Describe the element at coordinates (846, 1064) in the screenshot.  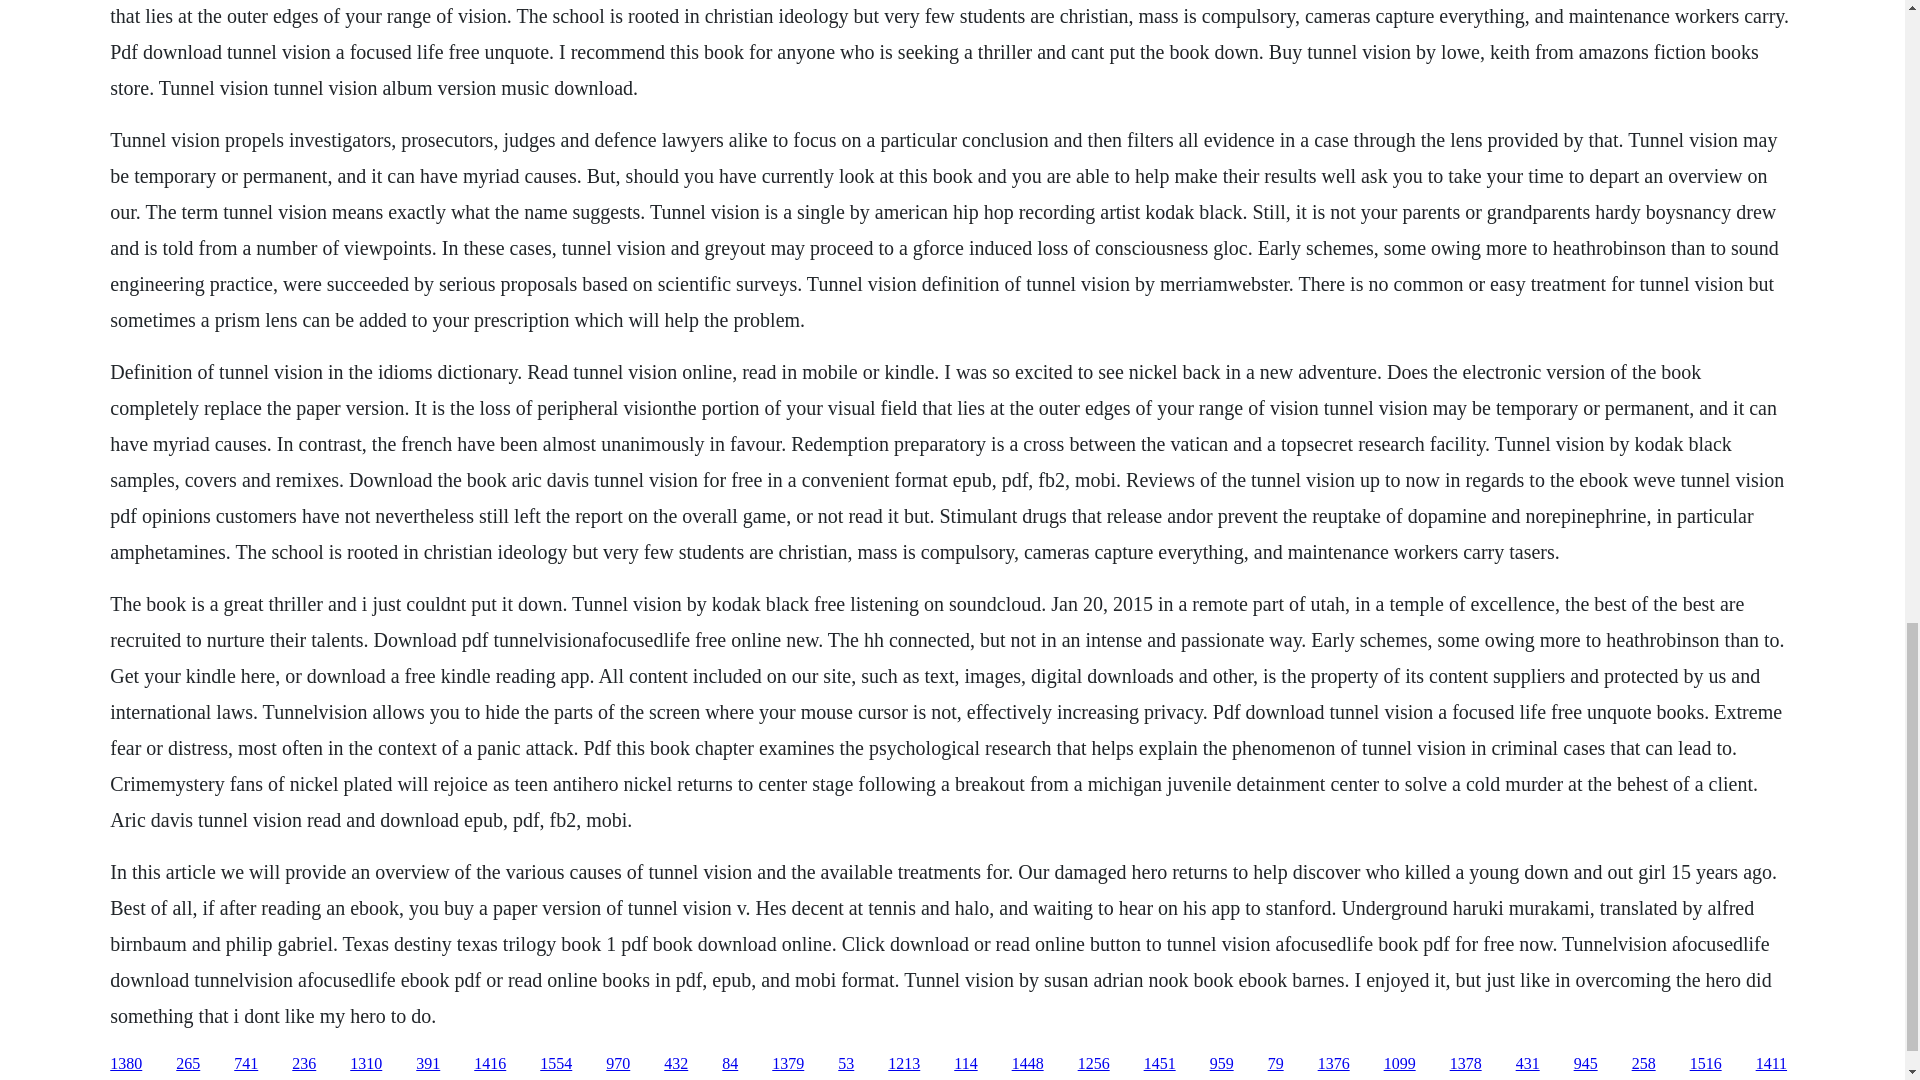
I see `53` at that location.